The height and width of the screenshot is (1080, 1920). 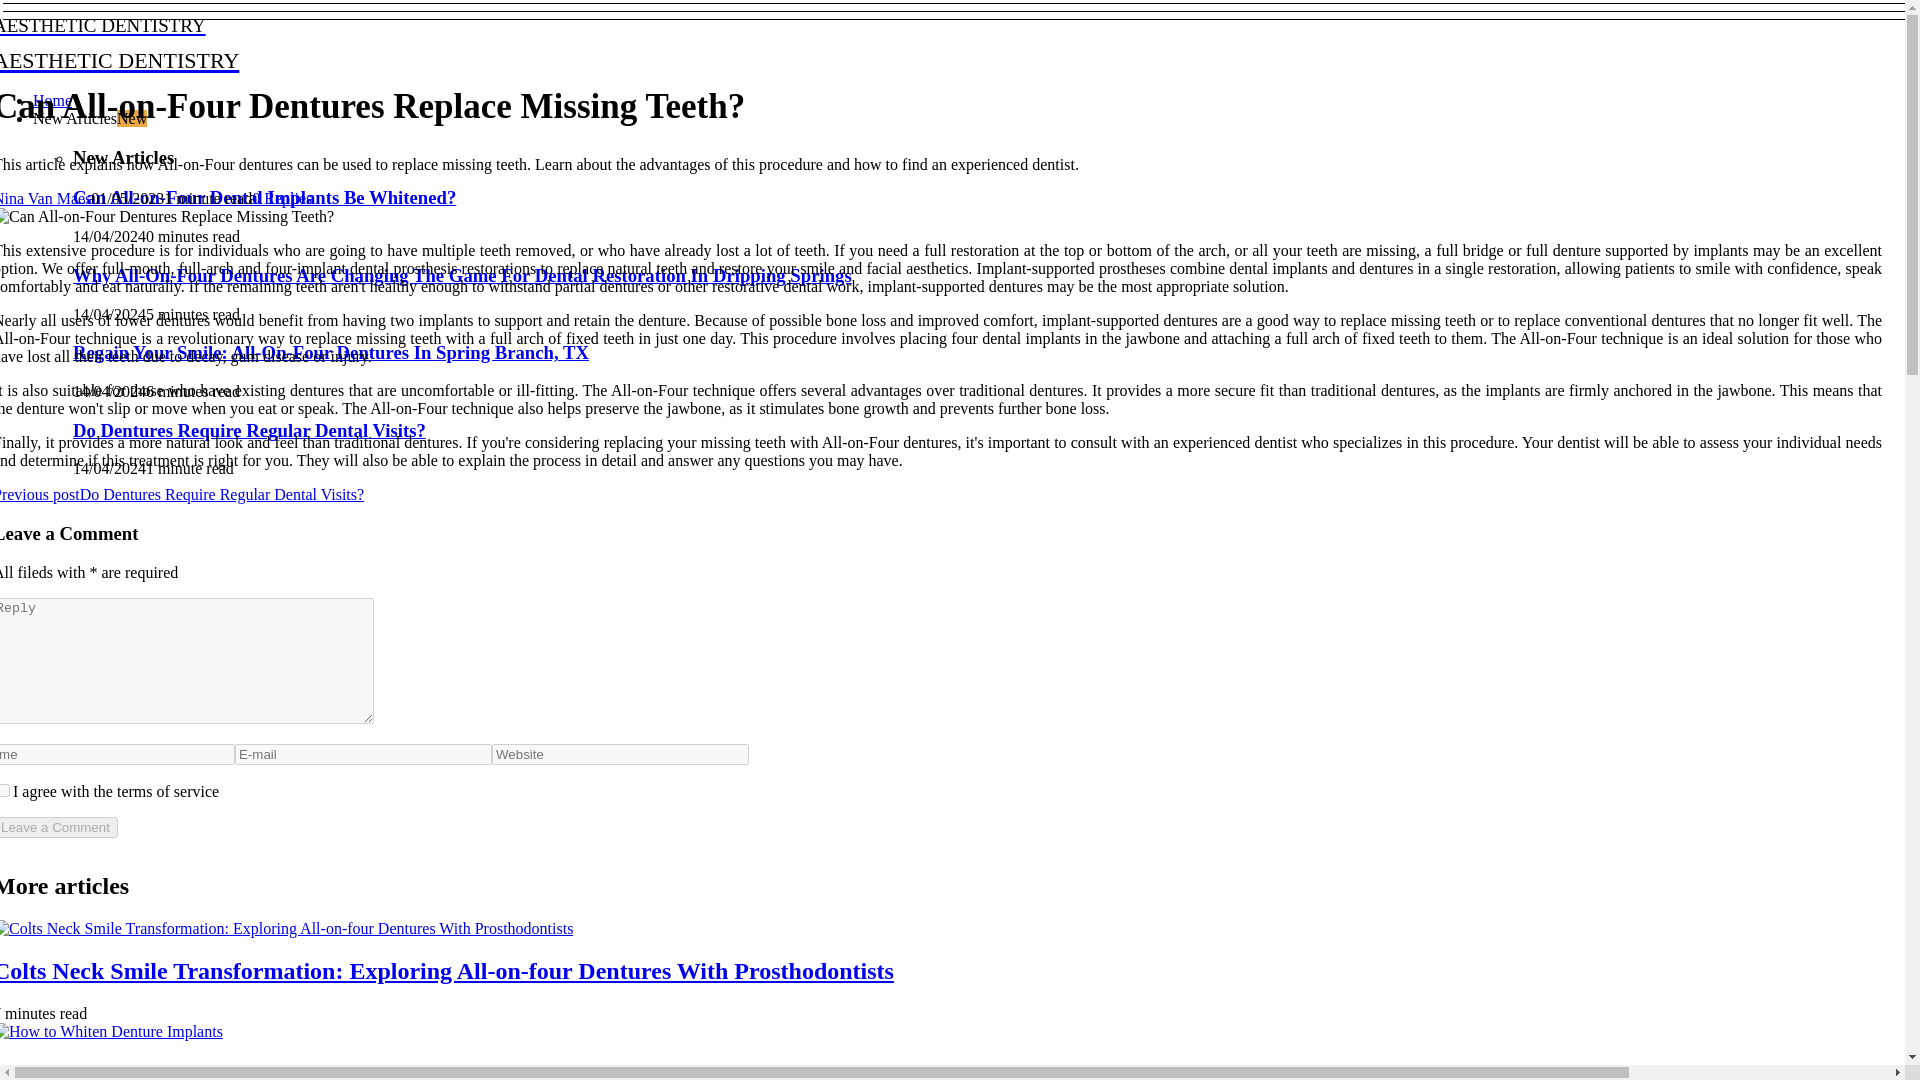 I want to click on Do Dentures Require Regular Dental Visits?, so click(x=249, y=430).